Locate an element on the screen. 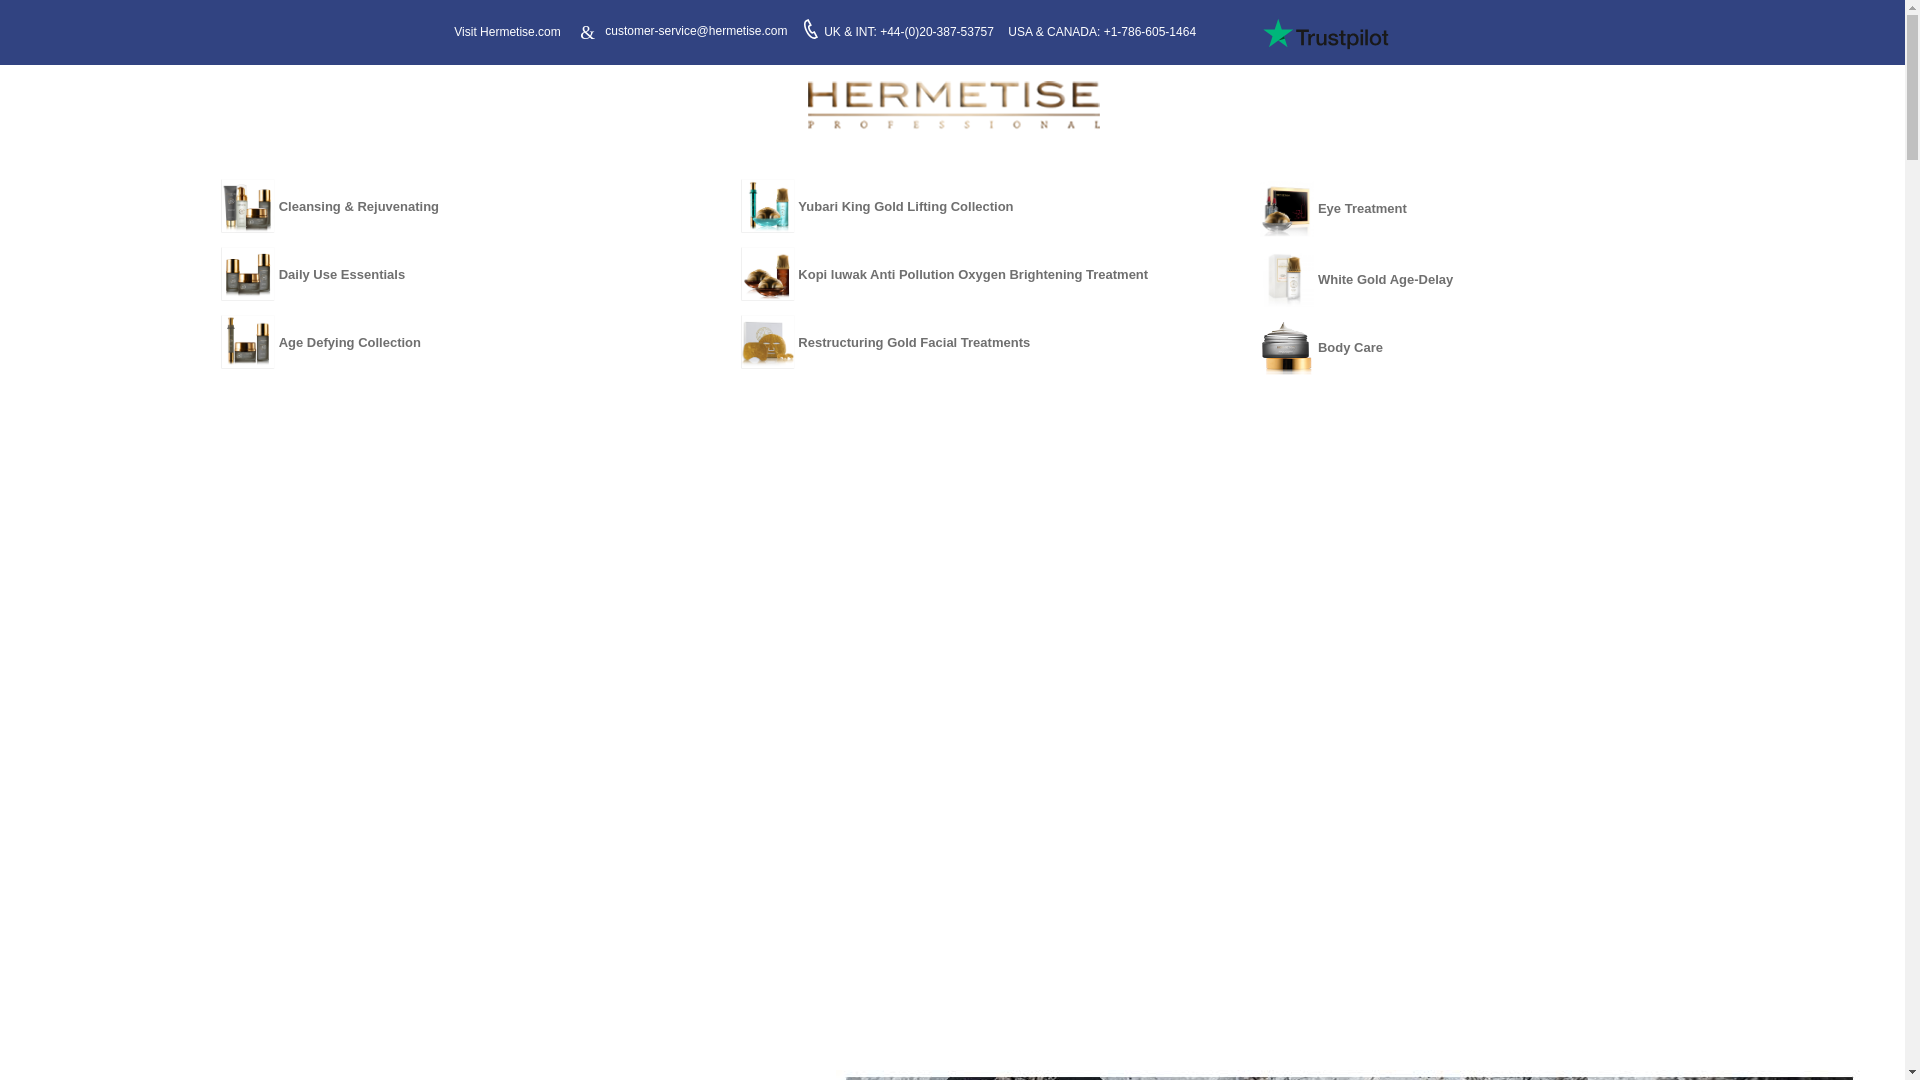 The image size is (1920, 1080). Email us is located at coordinates (696, 30).